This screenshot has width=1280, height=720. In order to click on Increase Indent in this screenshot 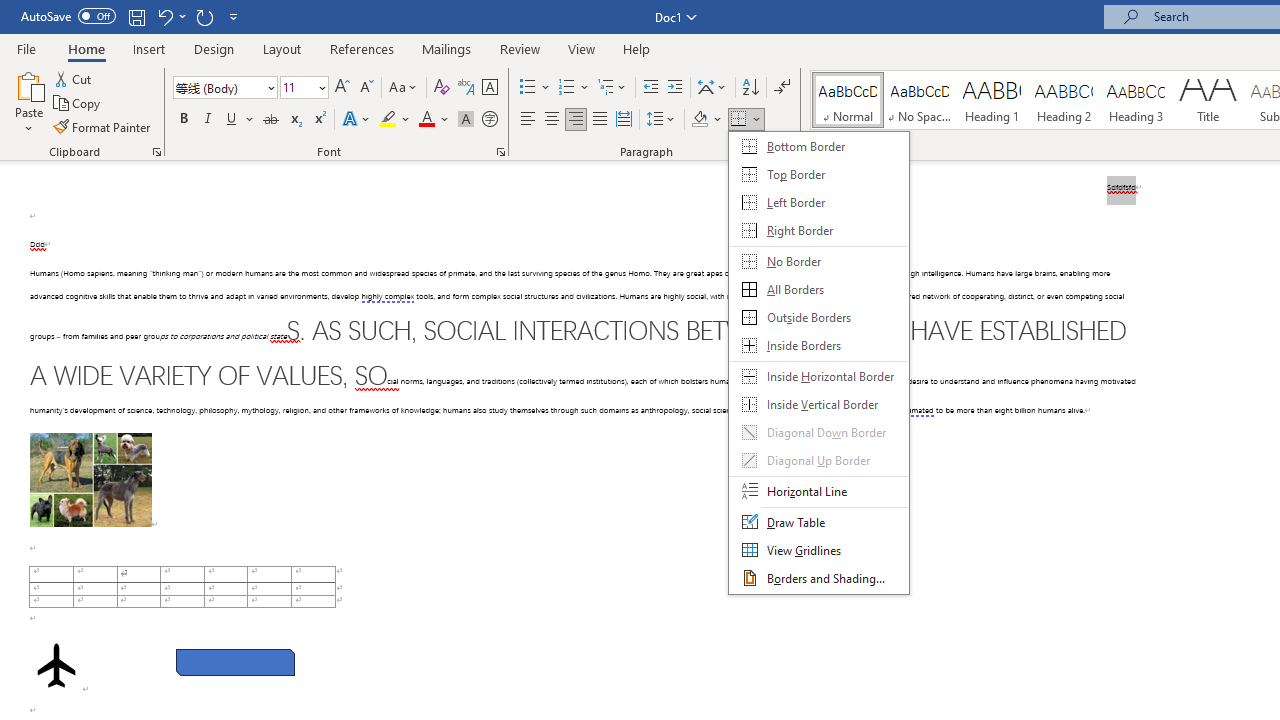, I will do `click(675, 88)`.